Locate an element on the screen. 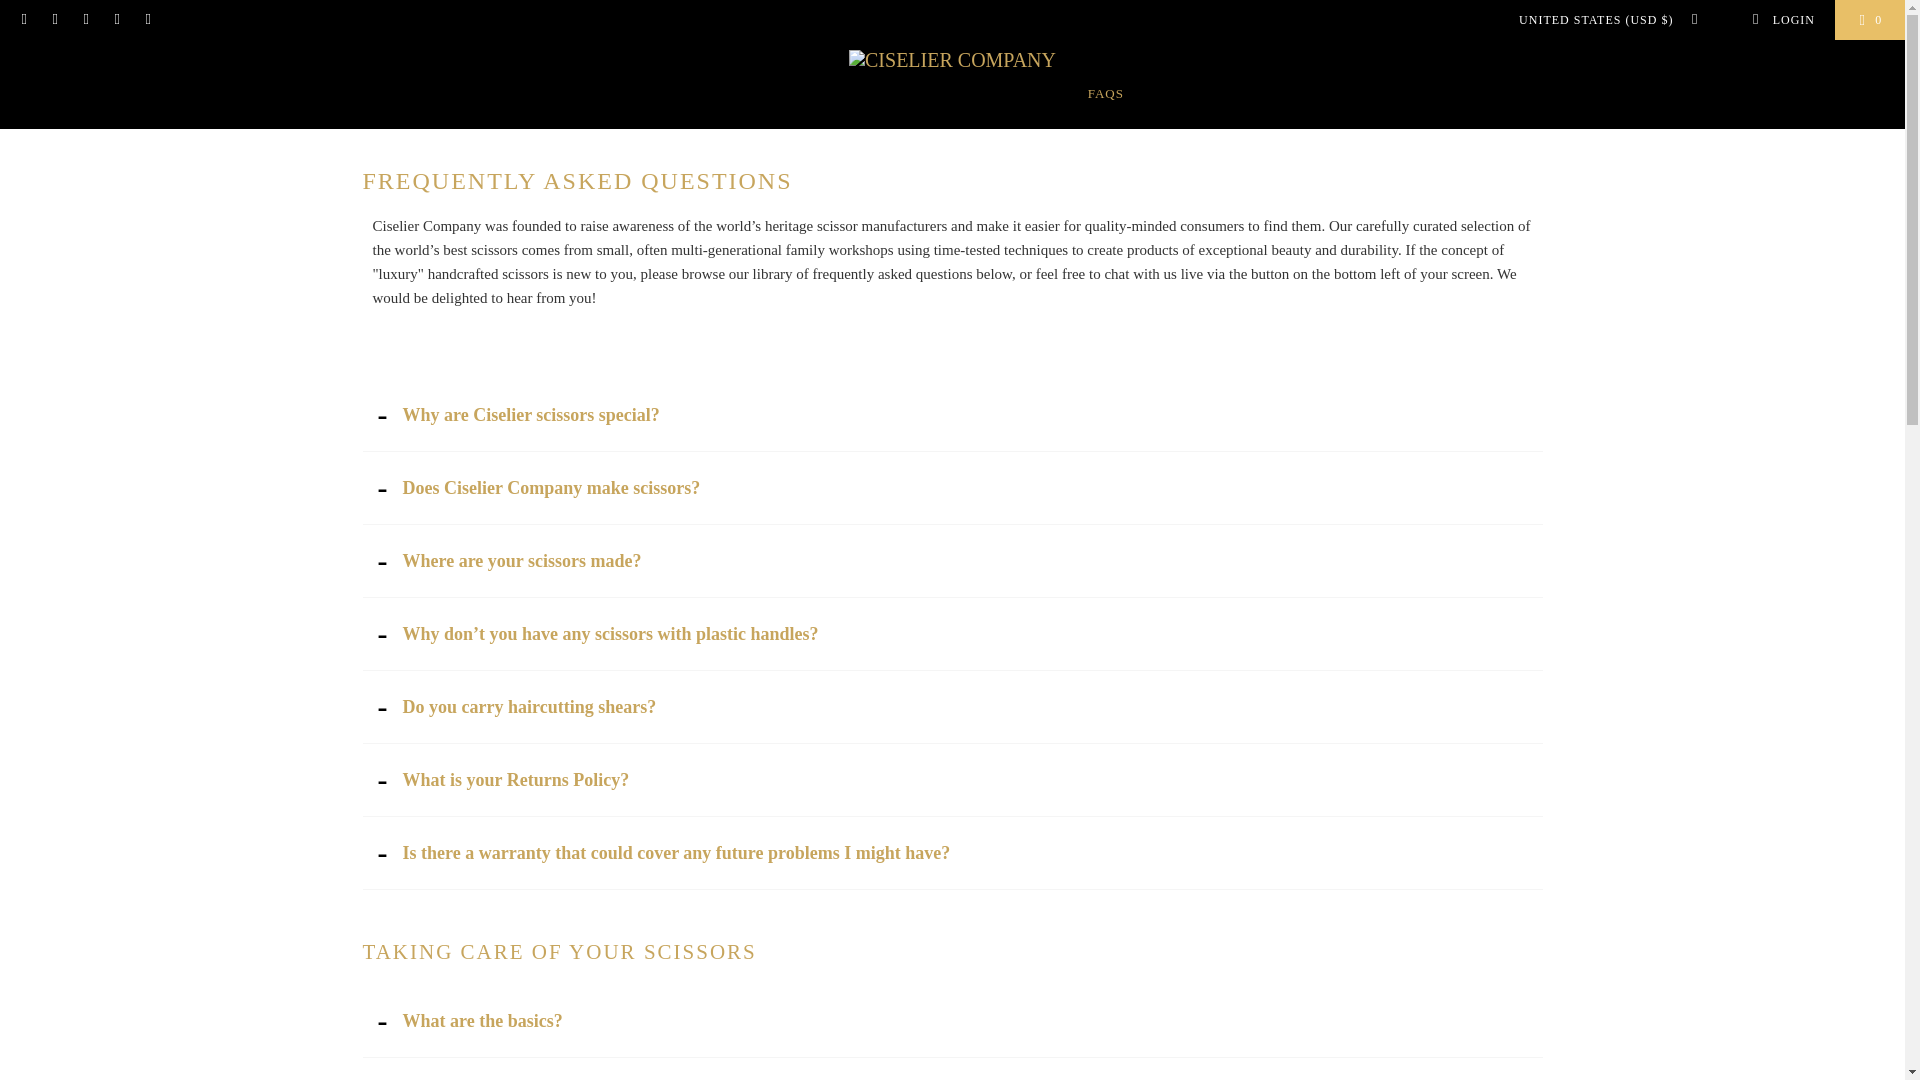  Ciselier Company on Facebook is located at coordinates (146, 20).